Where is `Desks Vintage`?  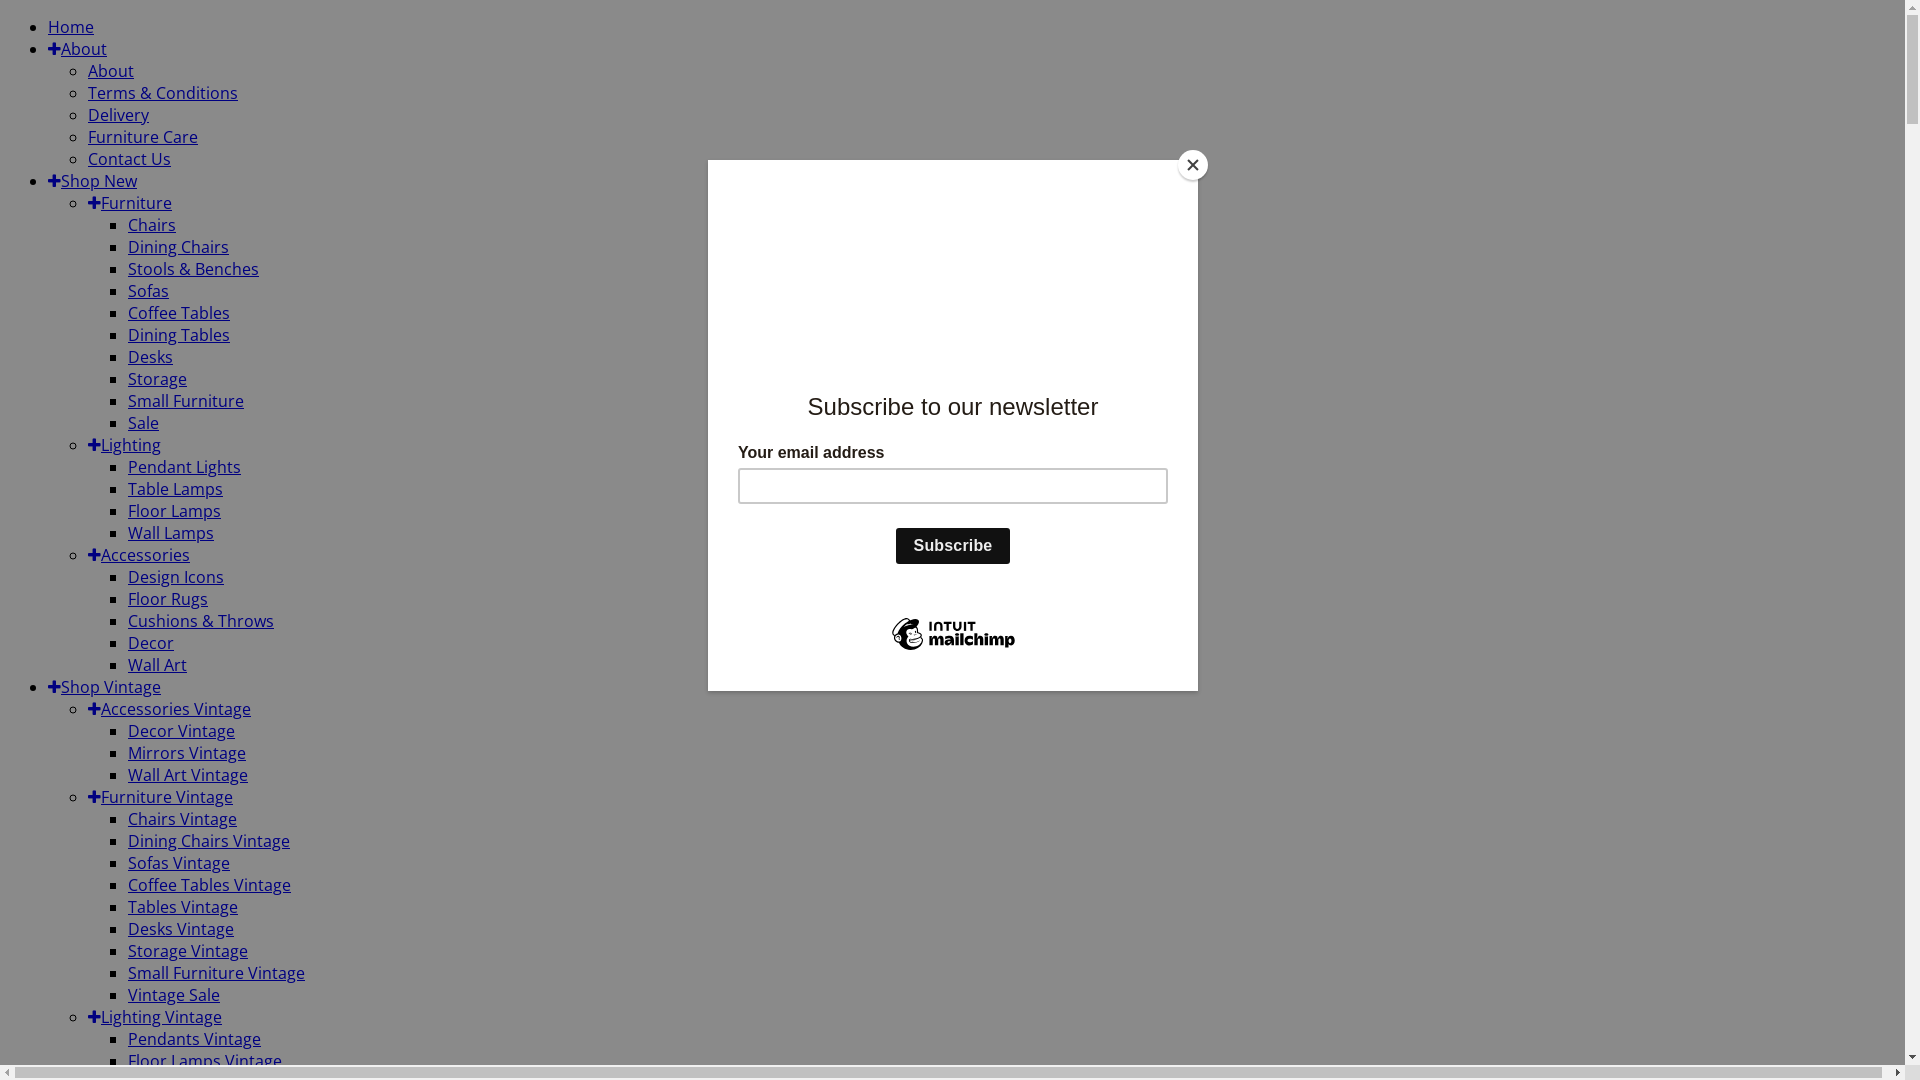
Desks Vintage is located at coordinates (181, 929).